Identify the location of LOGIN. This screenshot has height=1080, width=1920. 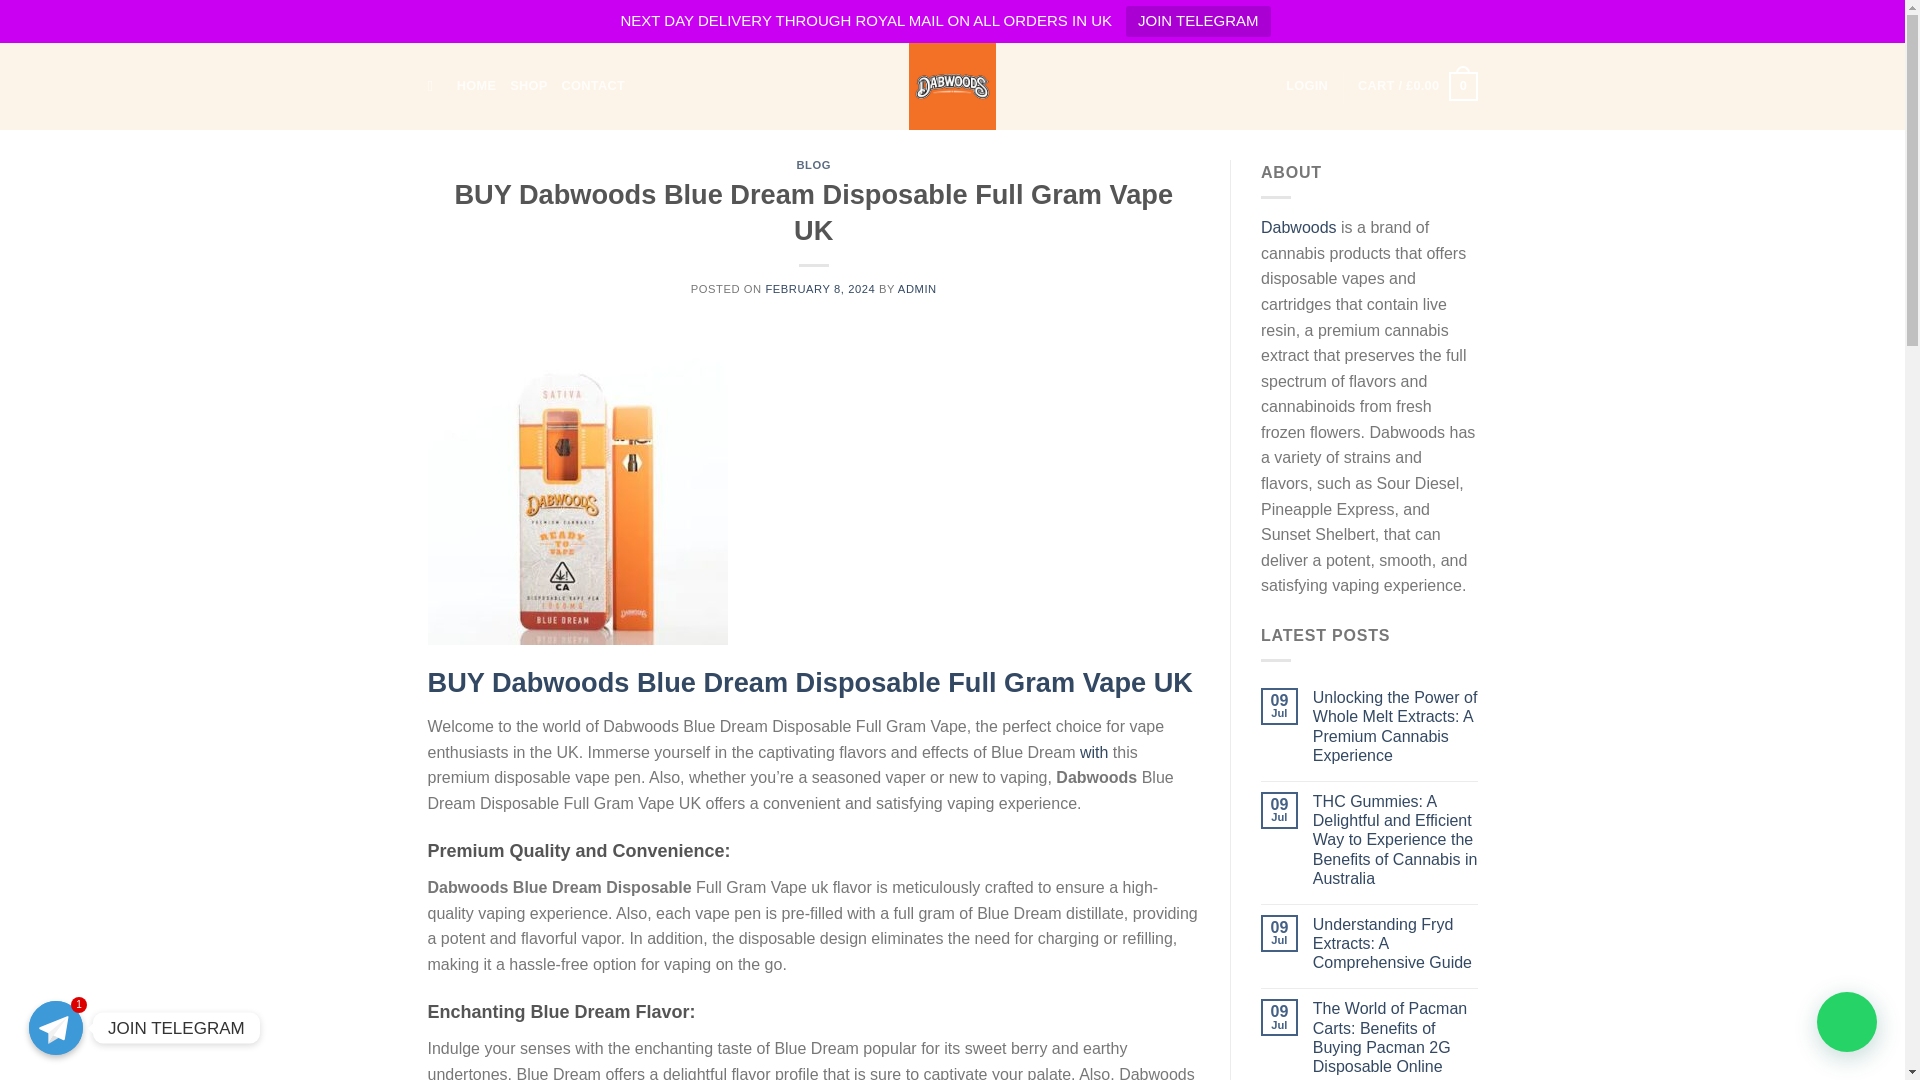
(1307, 85).